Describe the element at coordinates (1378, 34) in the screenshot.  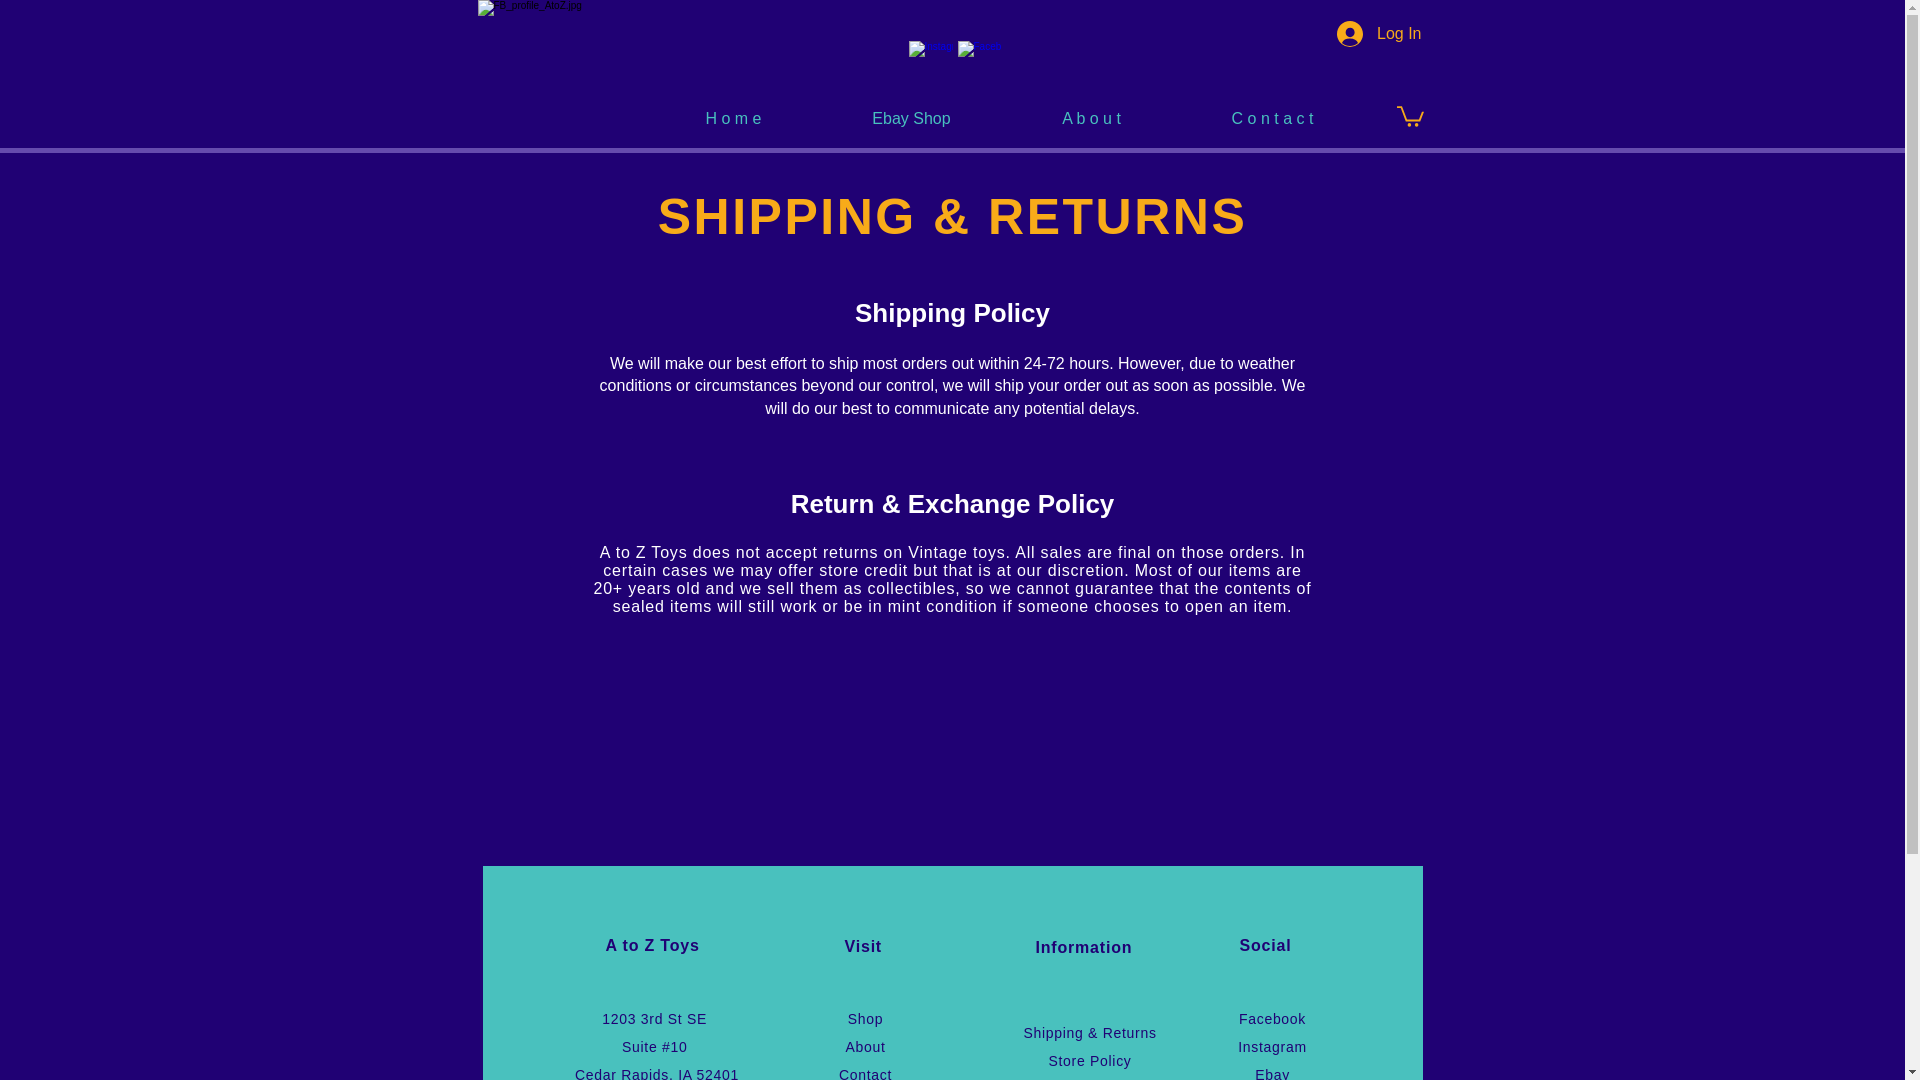
I see `Log In` at that location.